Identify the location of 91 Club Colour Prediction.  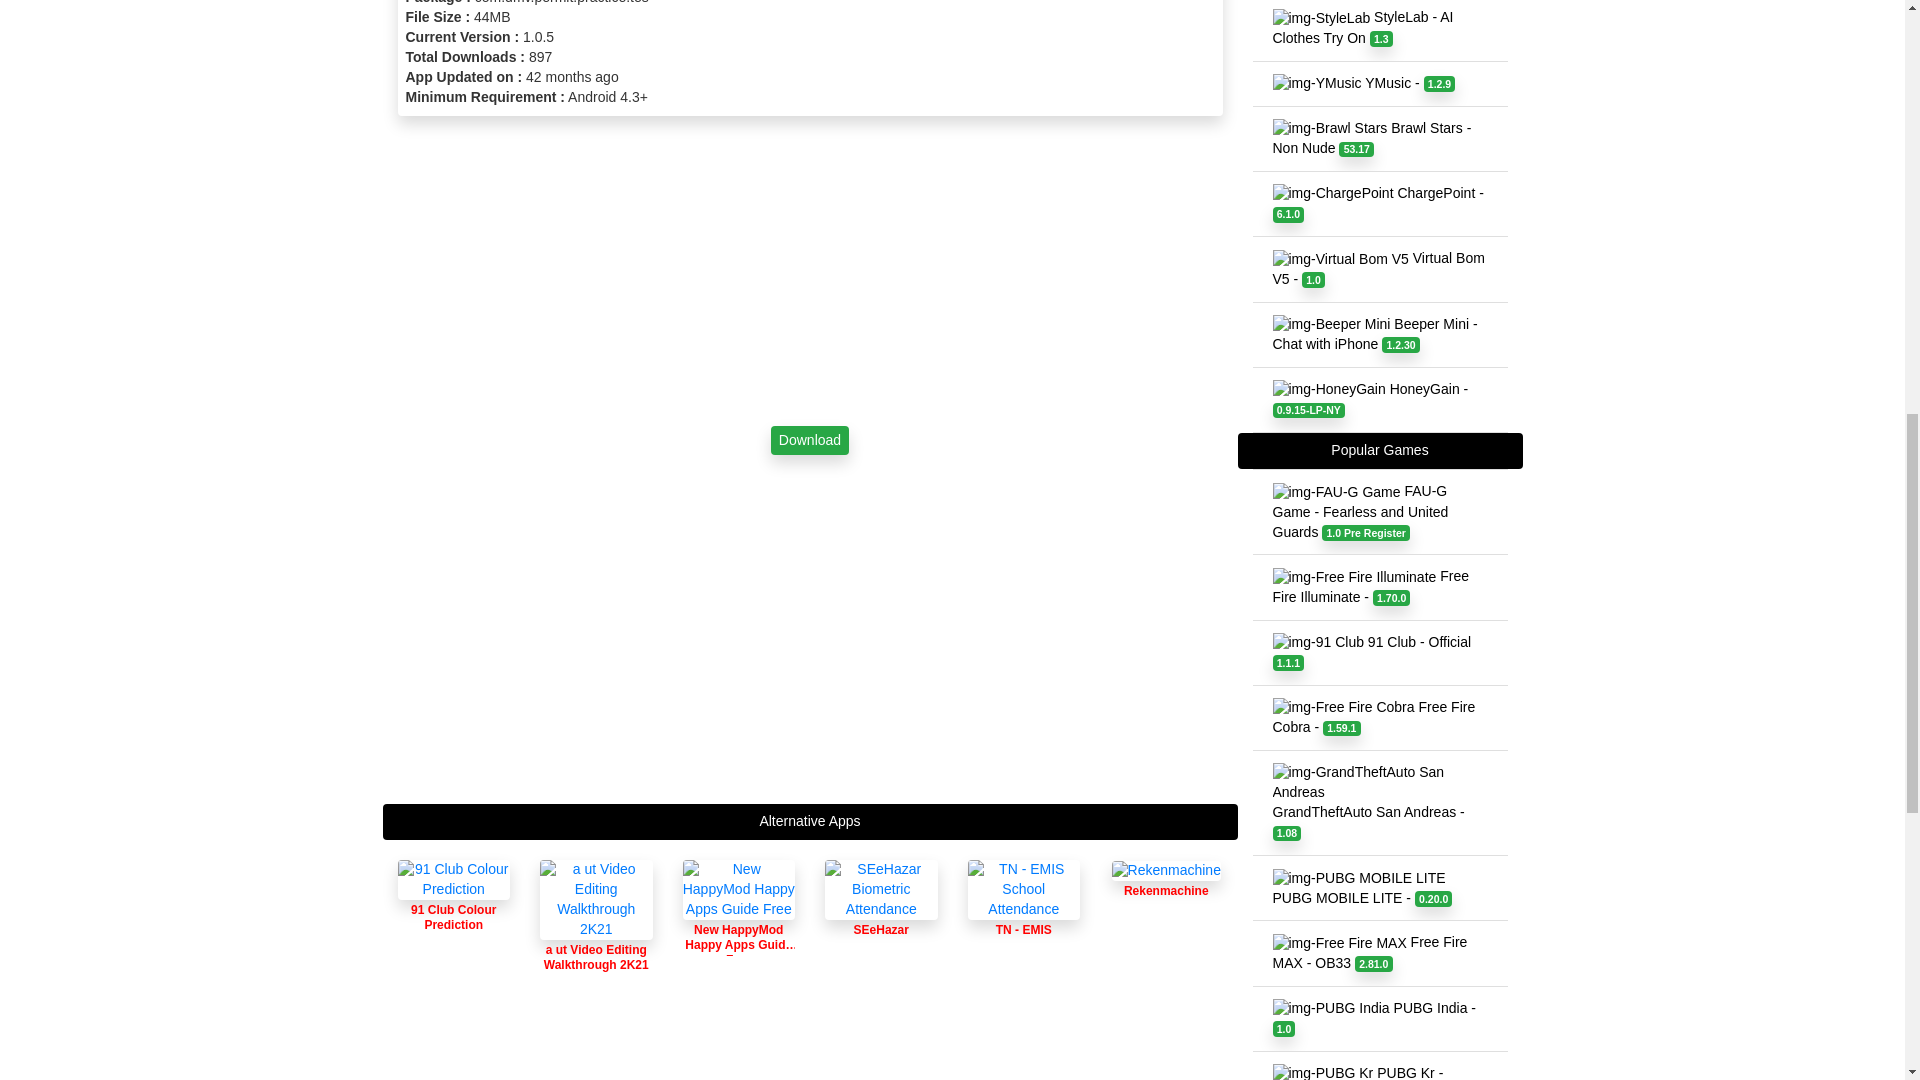
(454, 903).